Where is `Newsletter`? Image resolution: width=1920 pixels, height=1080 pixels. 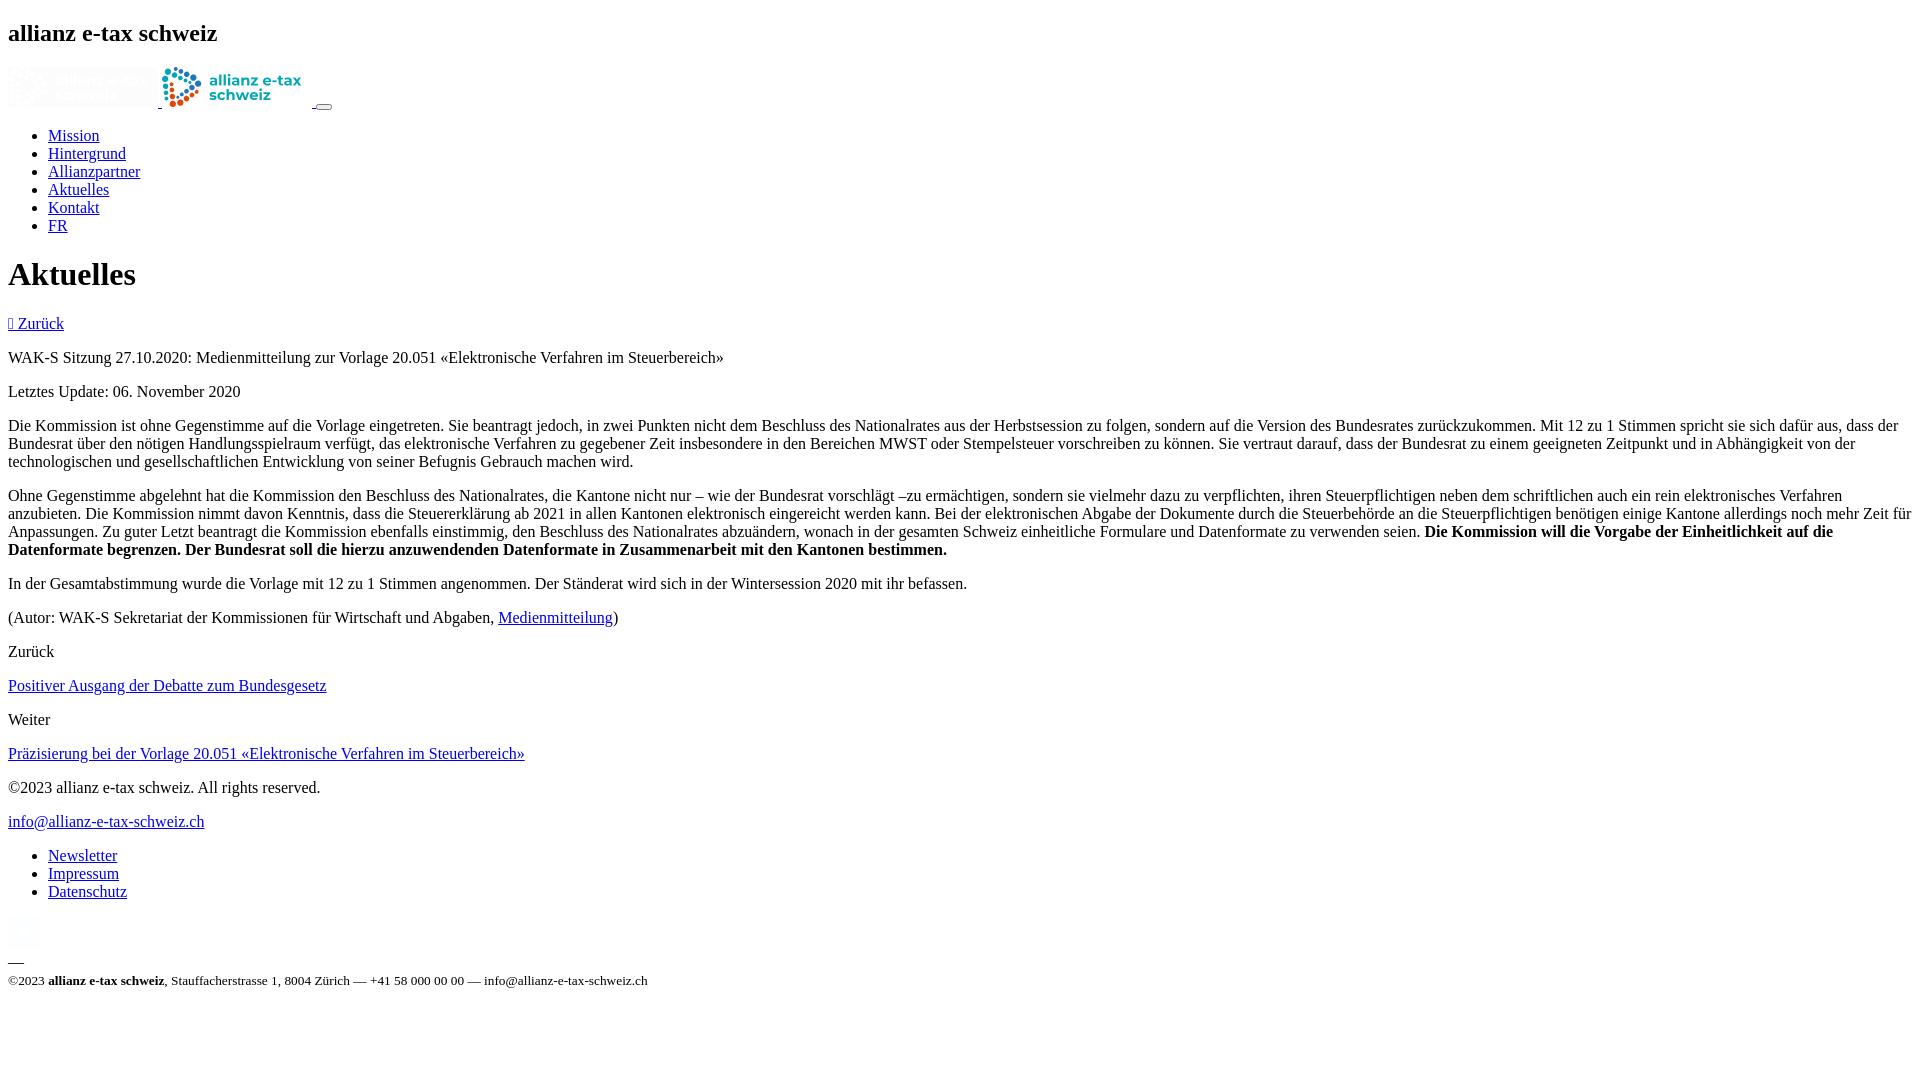 Newsletter is located at coordinates (82, 856).